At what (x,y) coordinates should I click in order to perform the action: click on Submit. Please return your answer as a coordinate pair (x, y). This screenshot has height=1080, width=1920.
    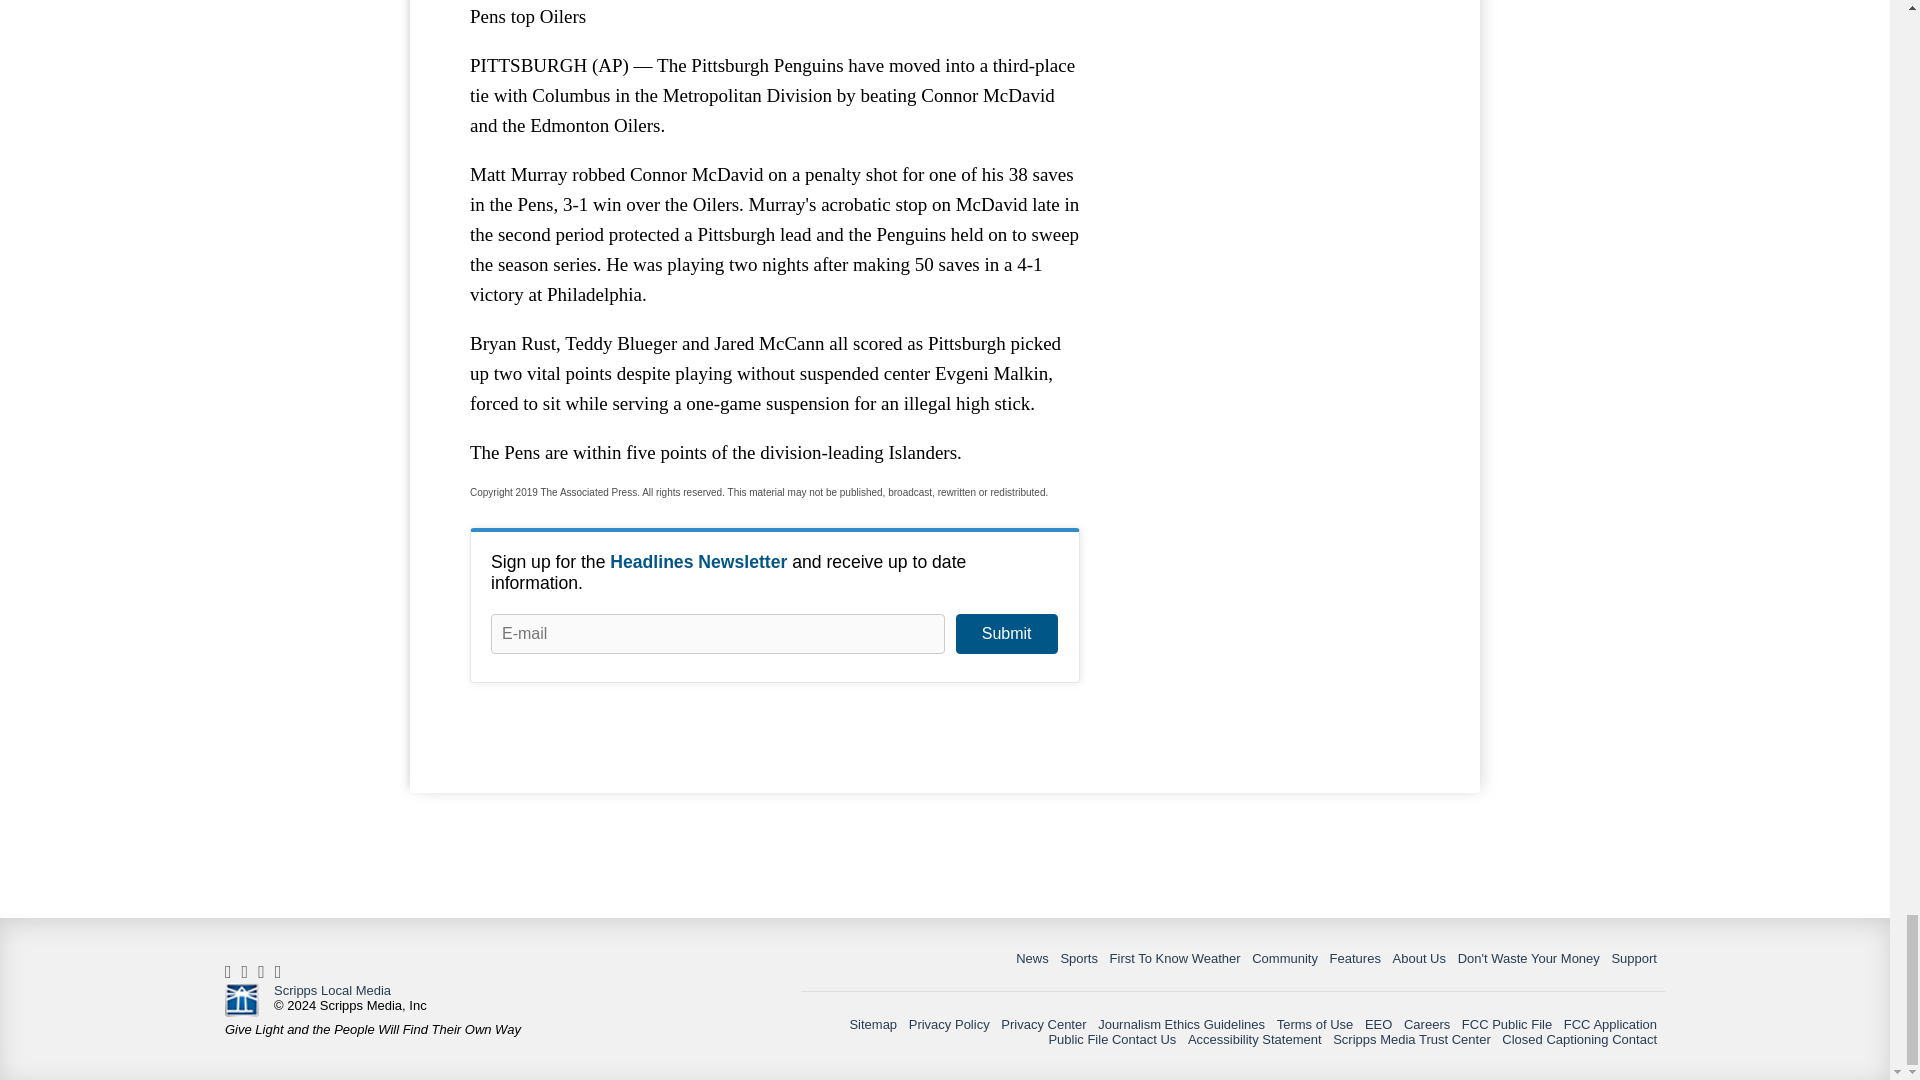
    Looking at the image, I should click on (1006, 634).